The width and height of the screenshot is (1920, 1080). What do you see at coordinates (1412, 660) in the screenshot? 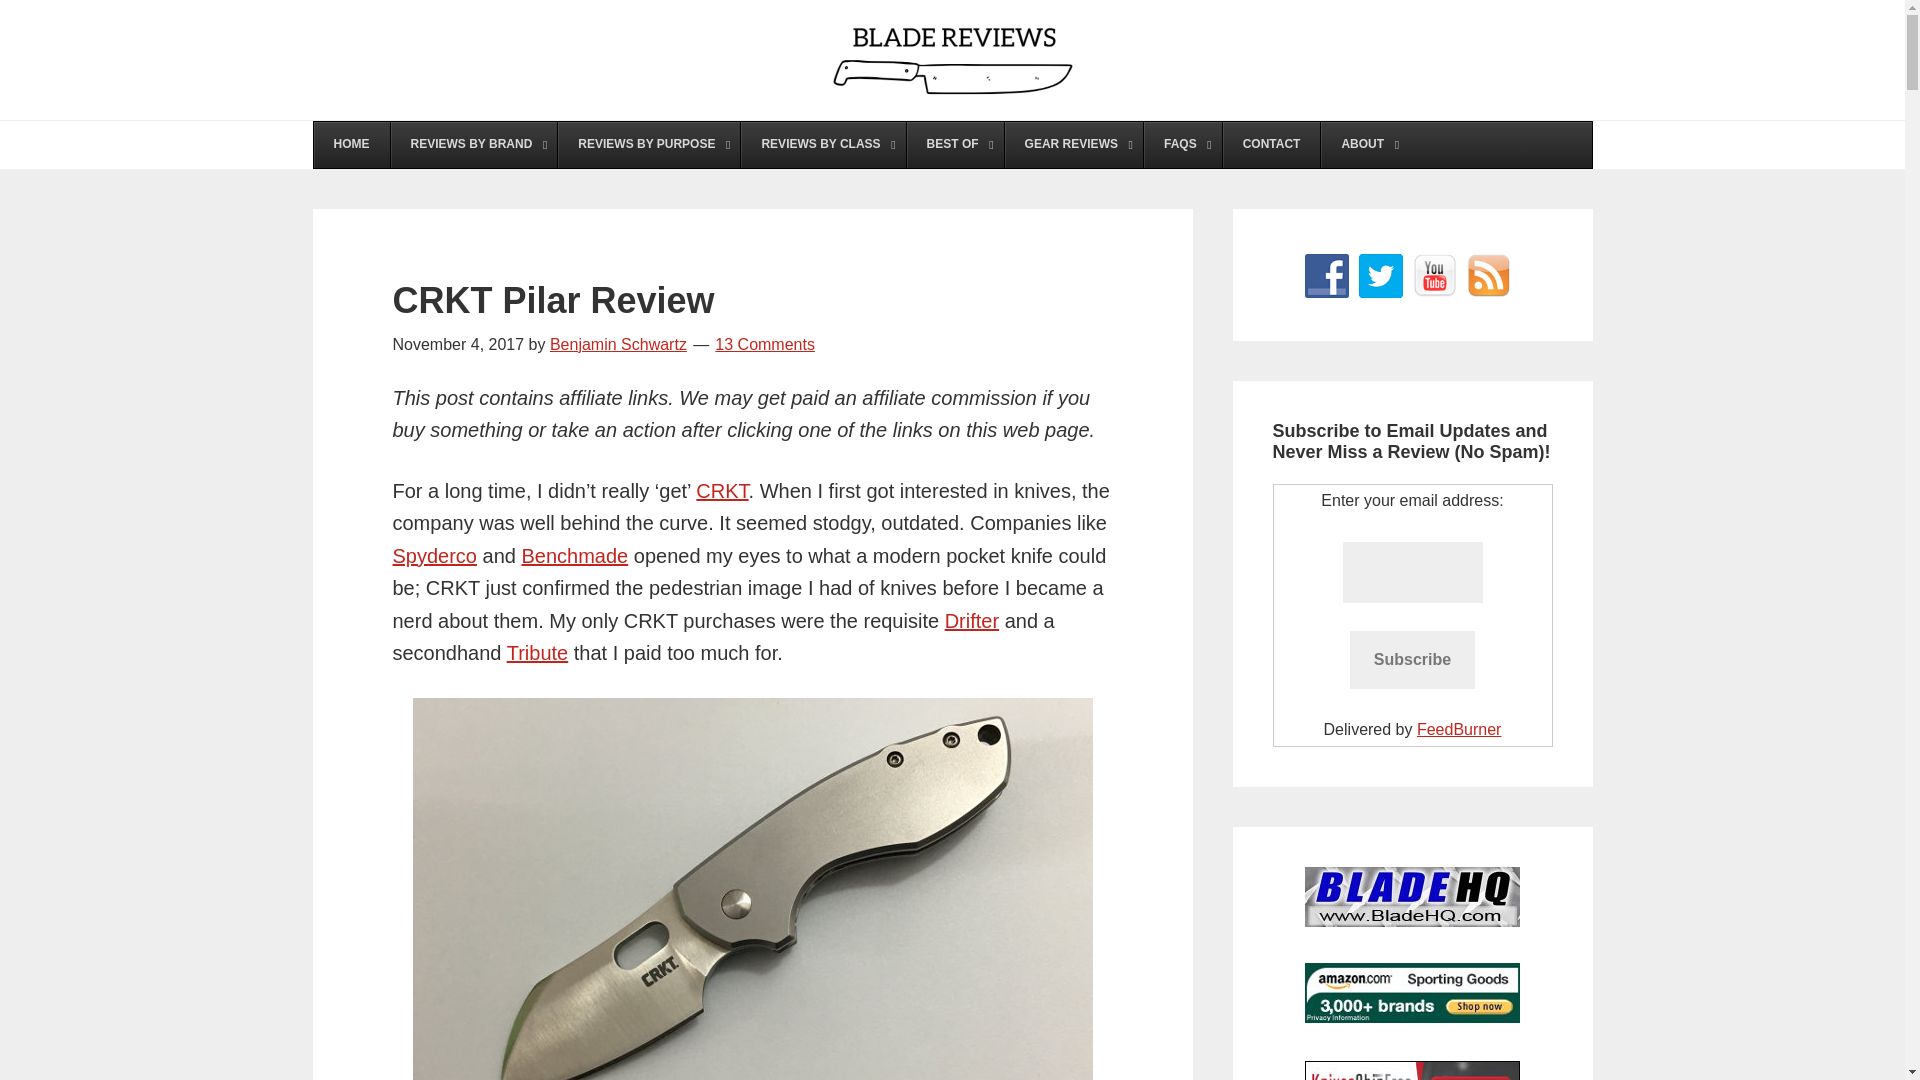
I see `Subscribe` at bounding box center [1412, 660].